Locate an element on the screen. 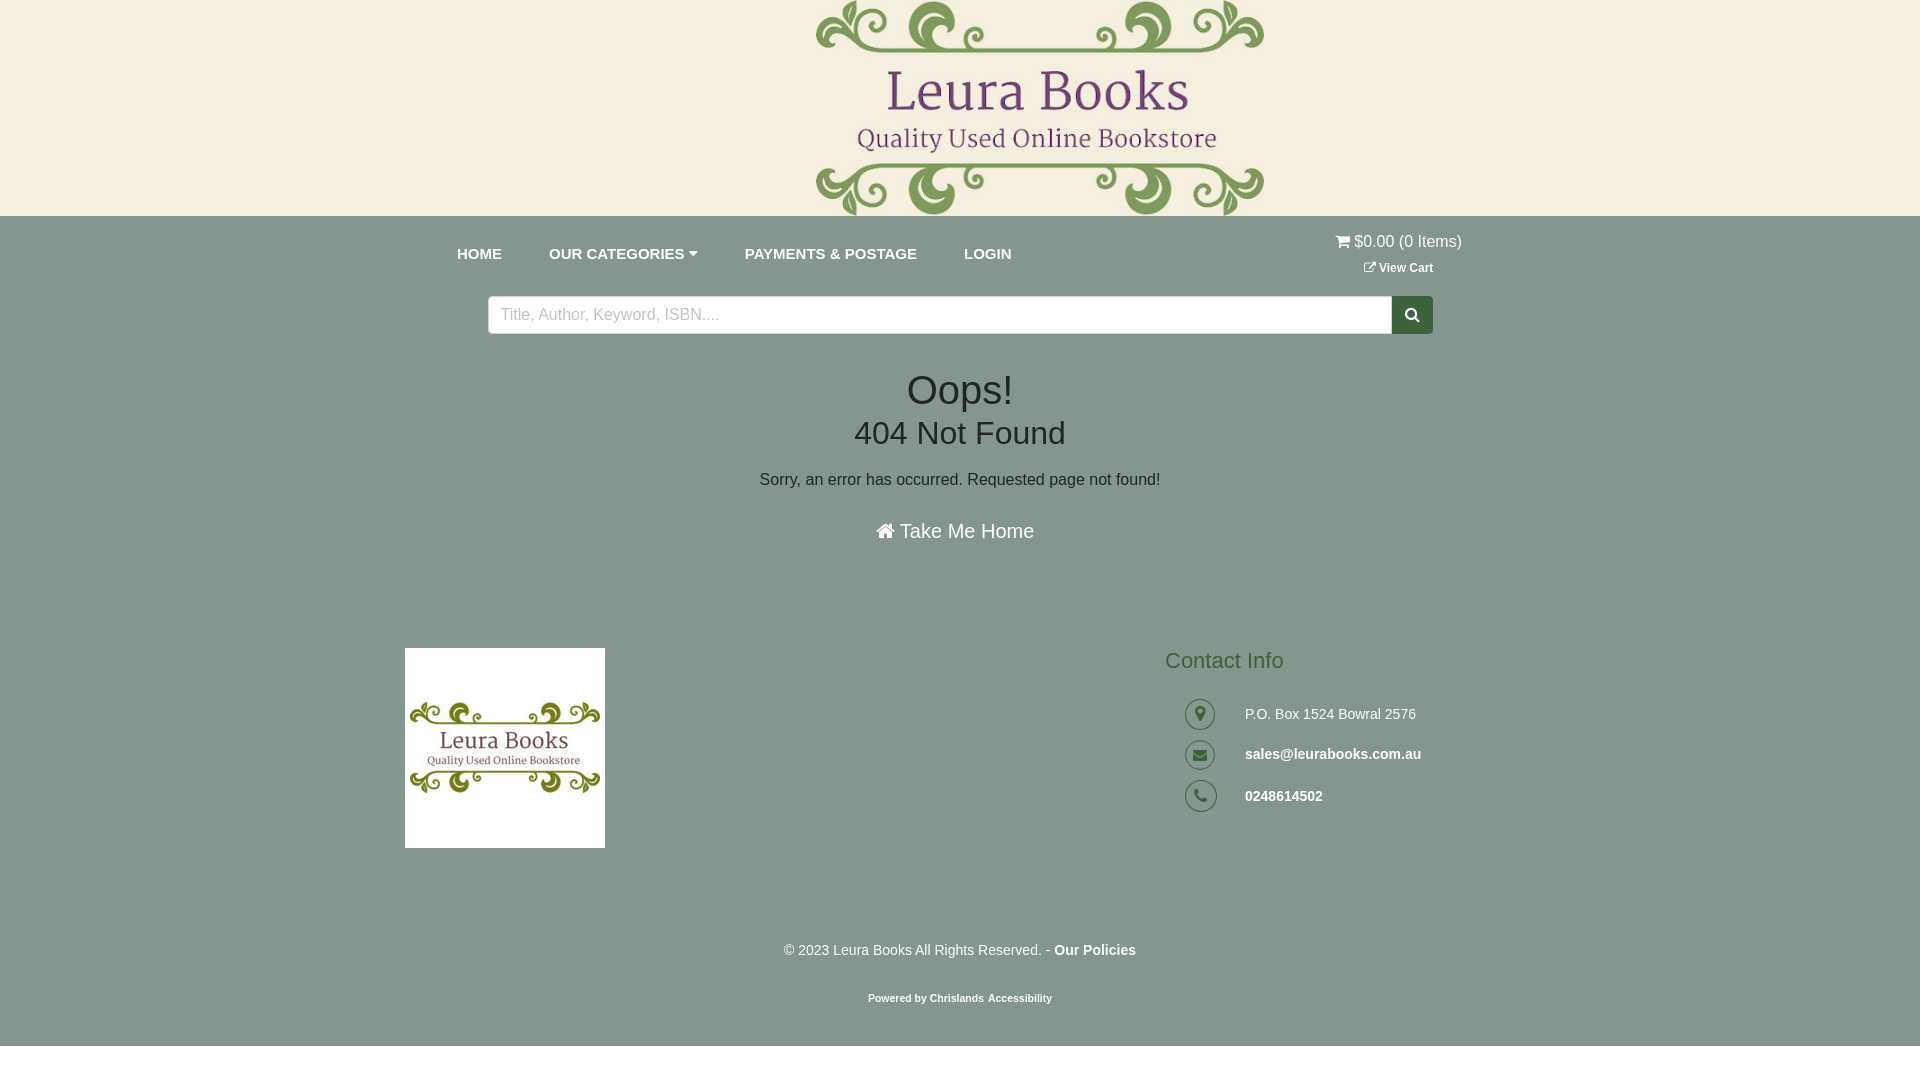 The height and width of the screenshot is (1080, 1920). PAYMENTS & POSTAGE is located at coordinates (831, 254).